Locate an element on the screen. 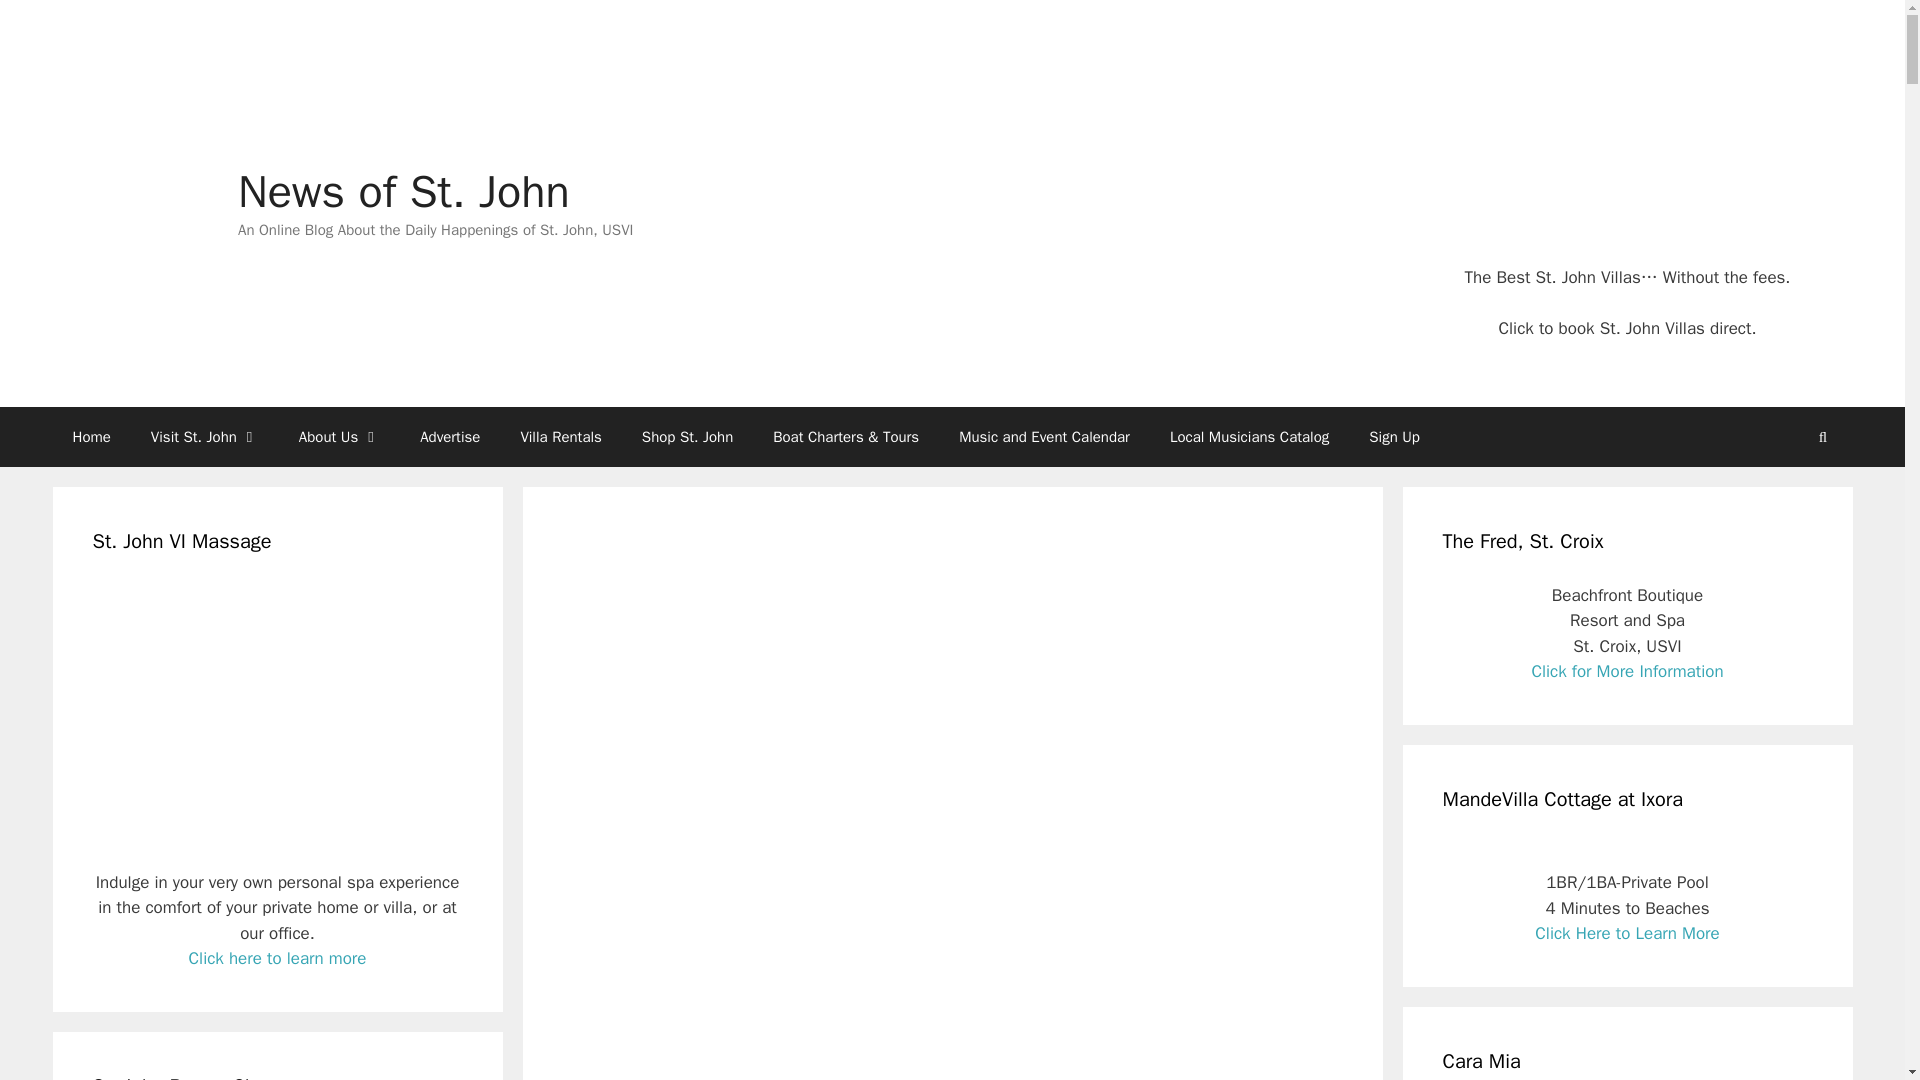  Home is located at coordinates (90, 436).